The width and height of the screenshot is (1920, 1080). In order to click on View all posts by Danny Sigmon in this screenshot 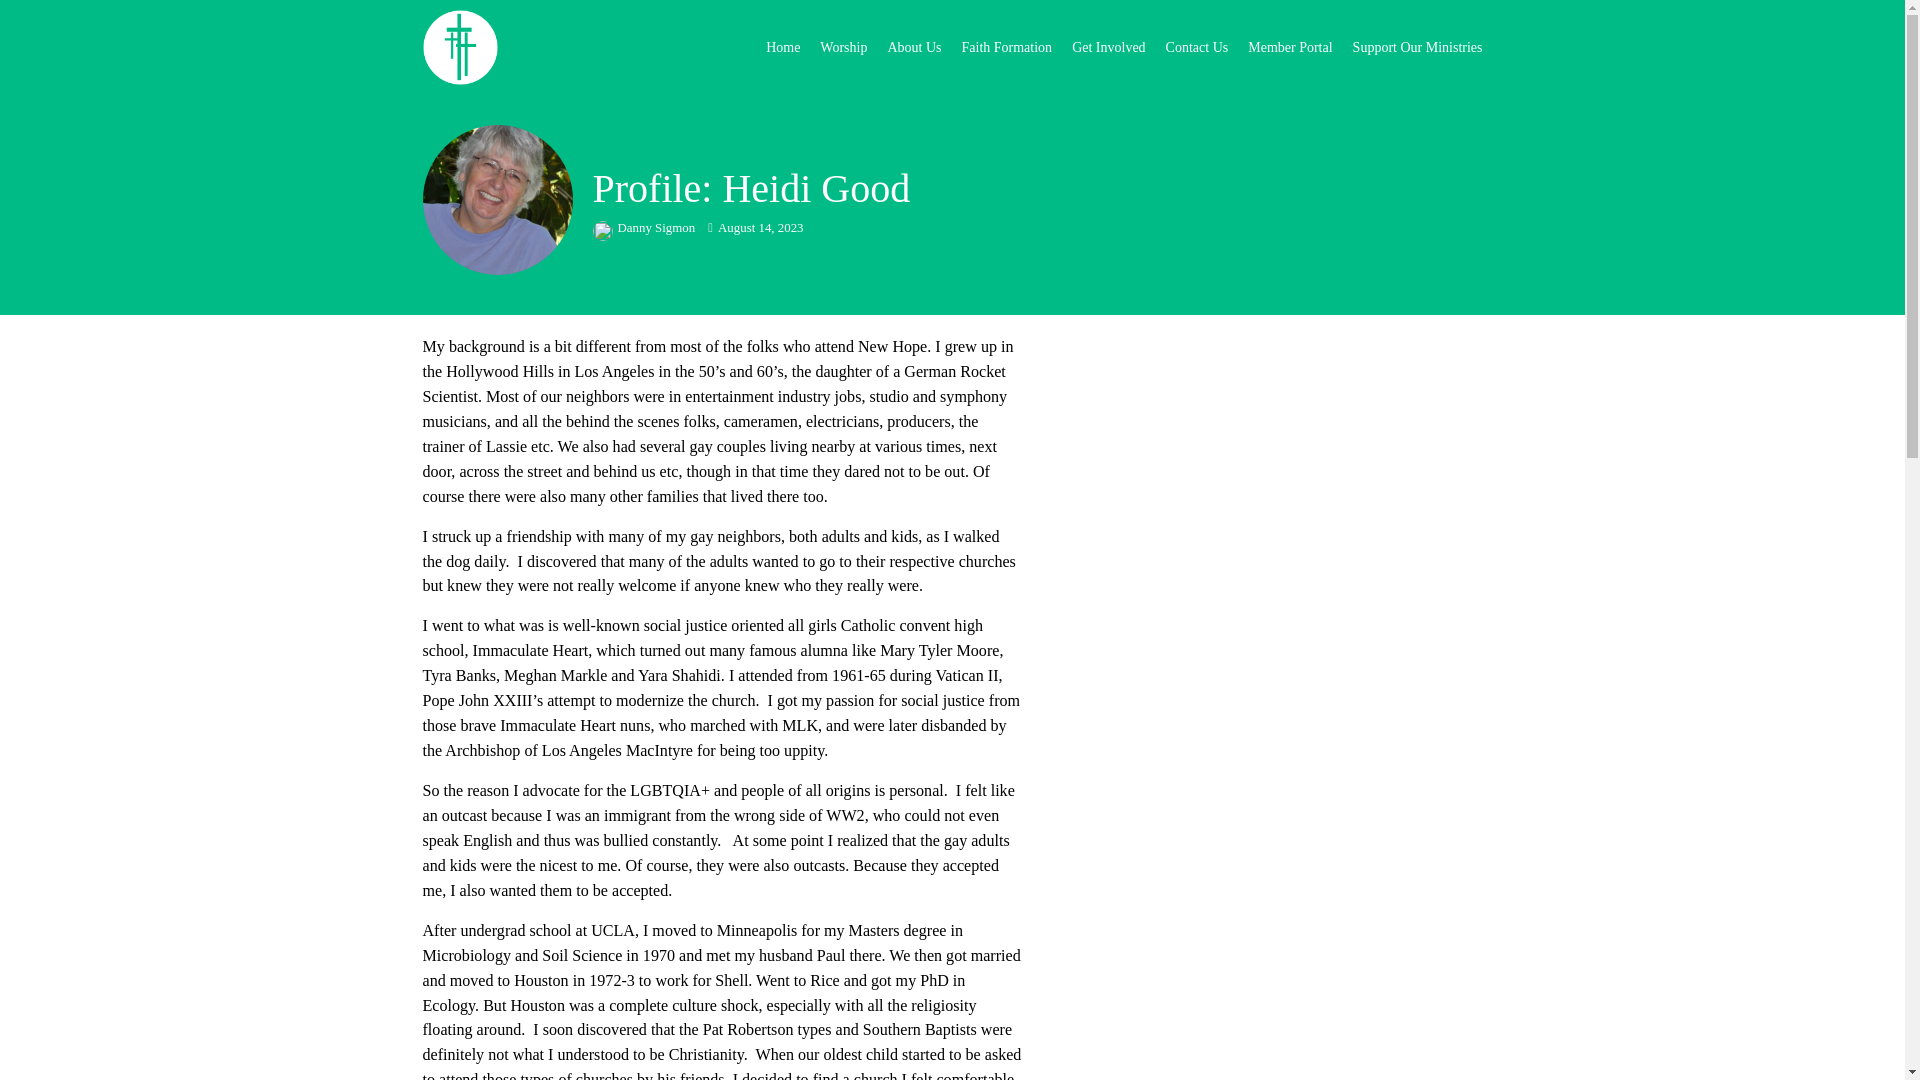, I will do `click(644, 228)`.